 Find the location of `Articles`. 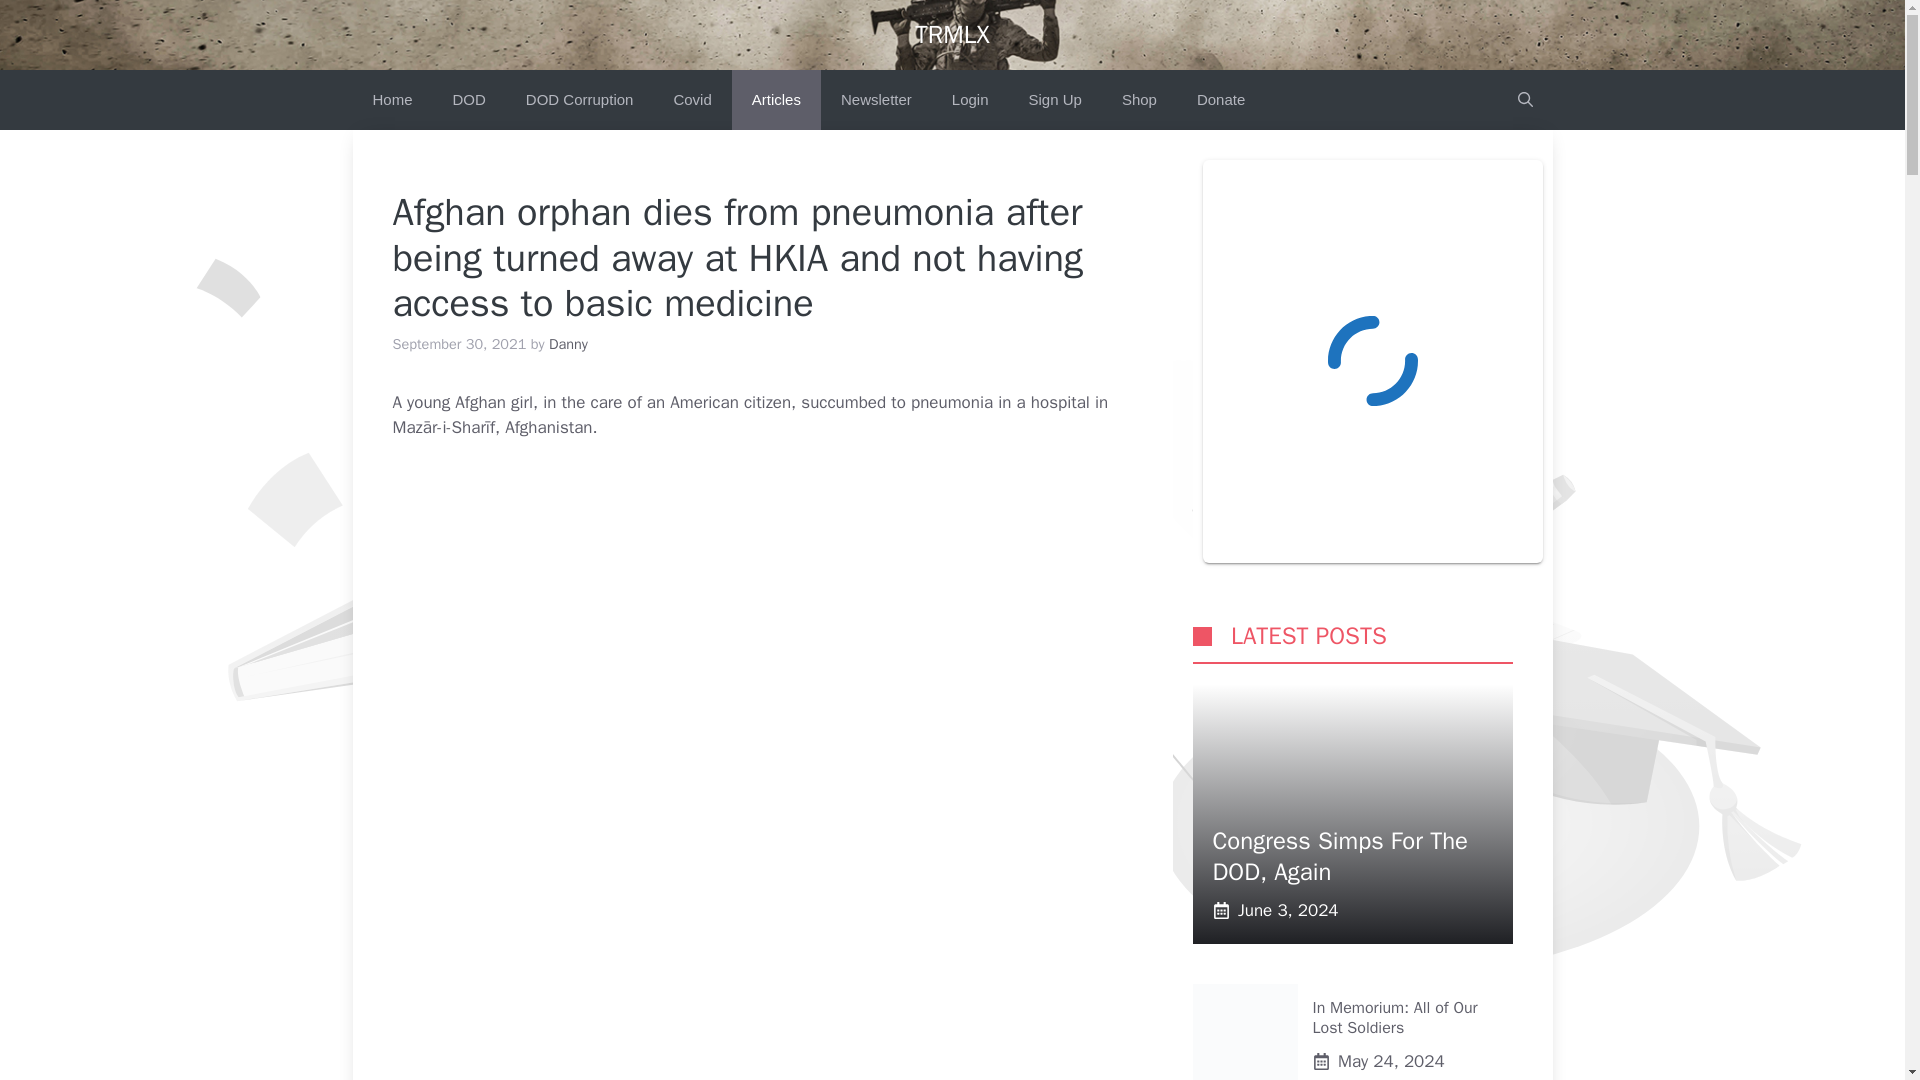

Articles is located at coordinates (776, 100).